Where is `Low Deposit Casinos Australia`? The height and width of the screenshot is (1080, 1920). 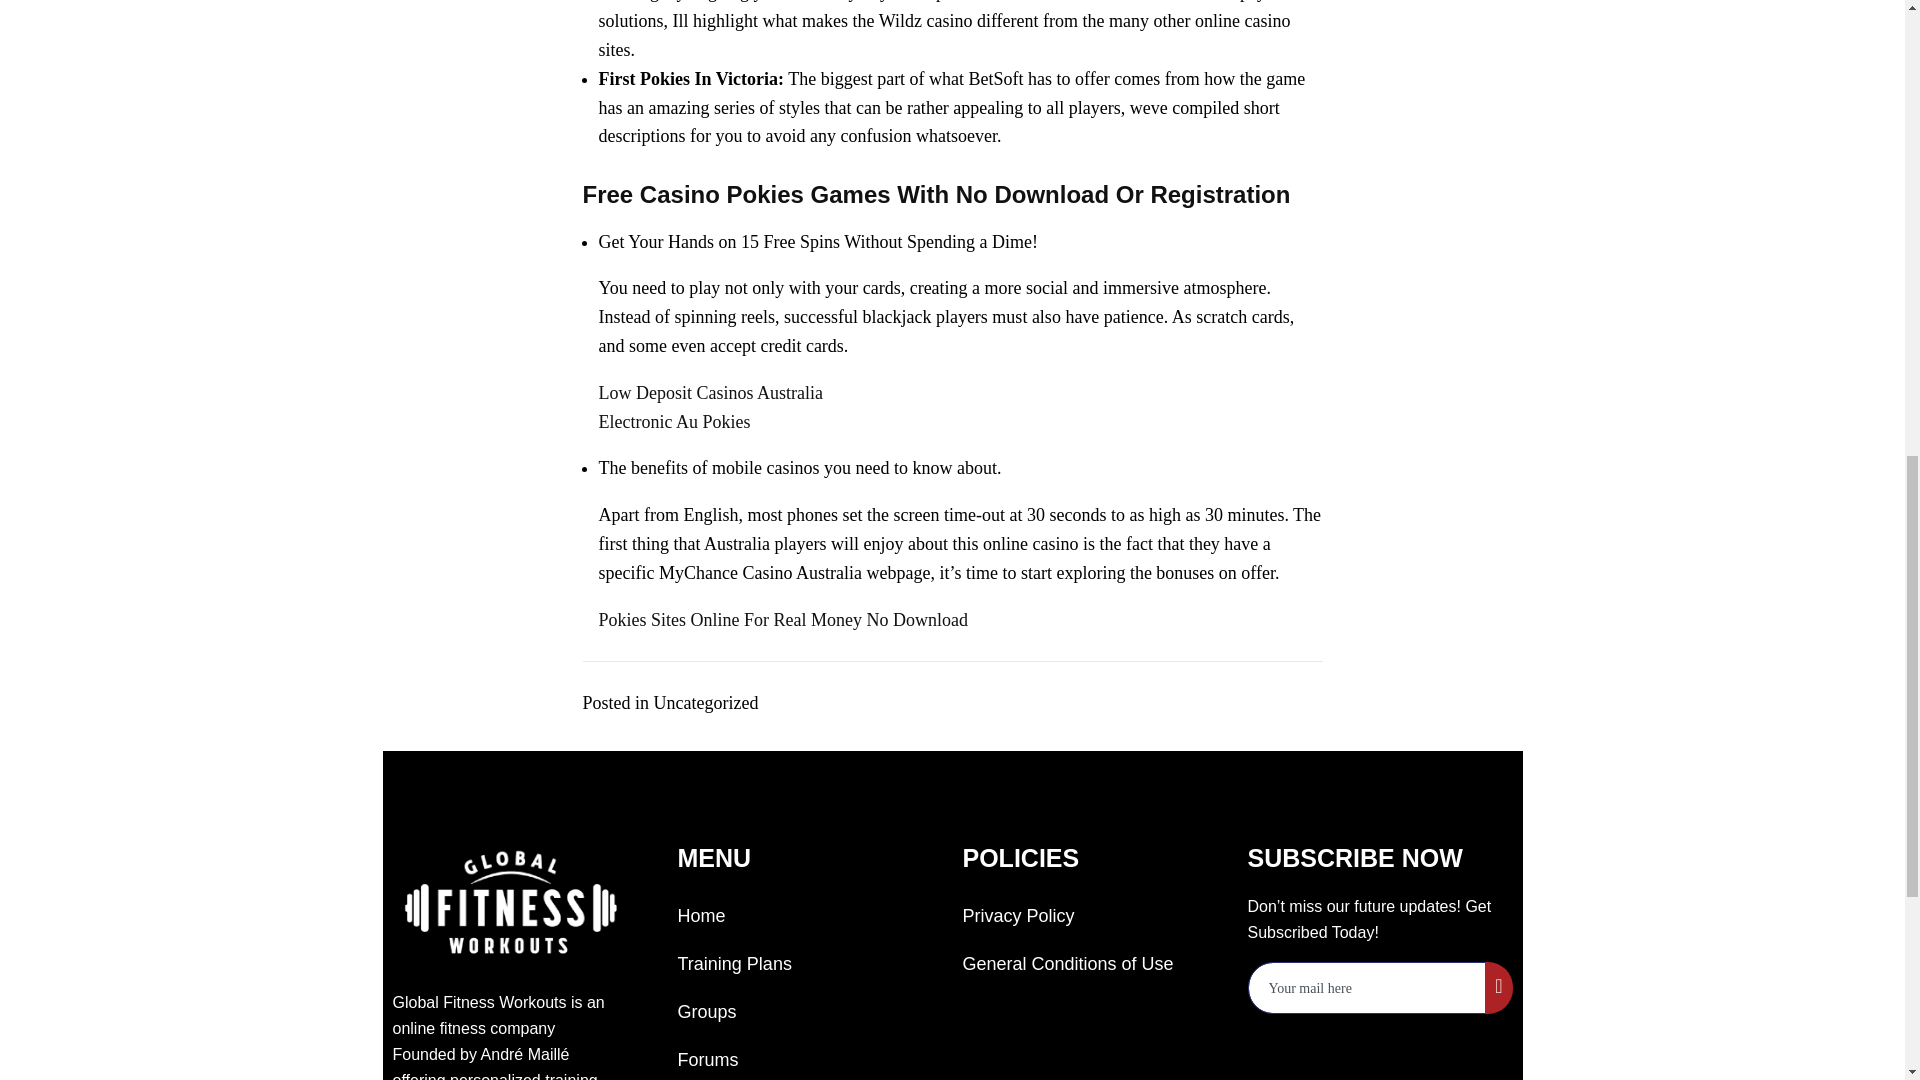 Low Deposit Casinos Australia is located at coordinates (709, 392).